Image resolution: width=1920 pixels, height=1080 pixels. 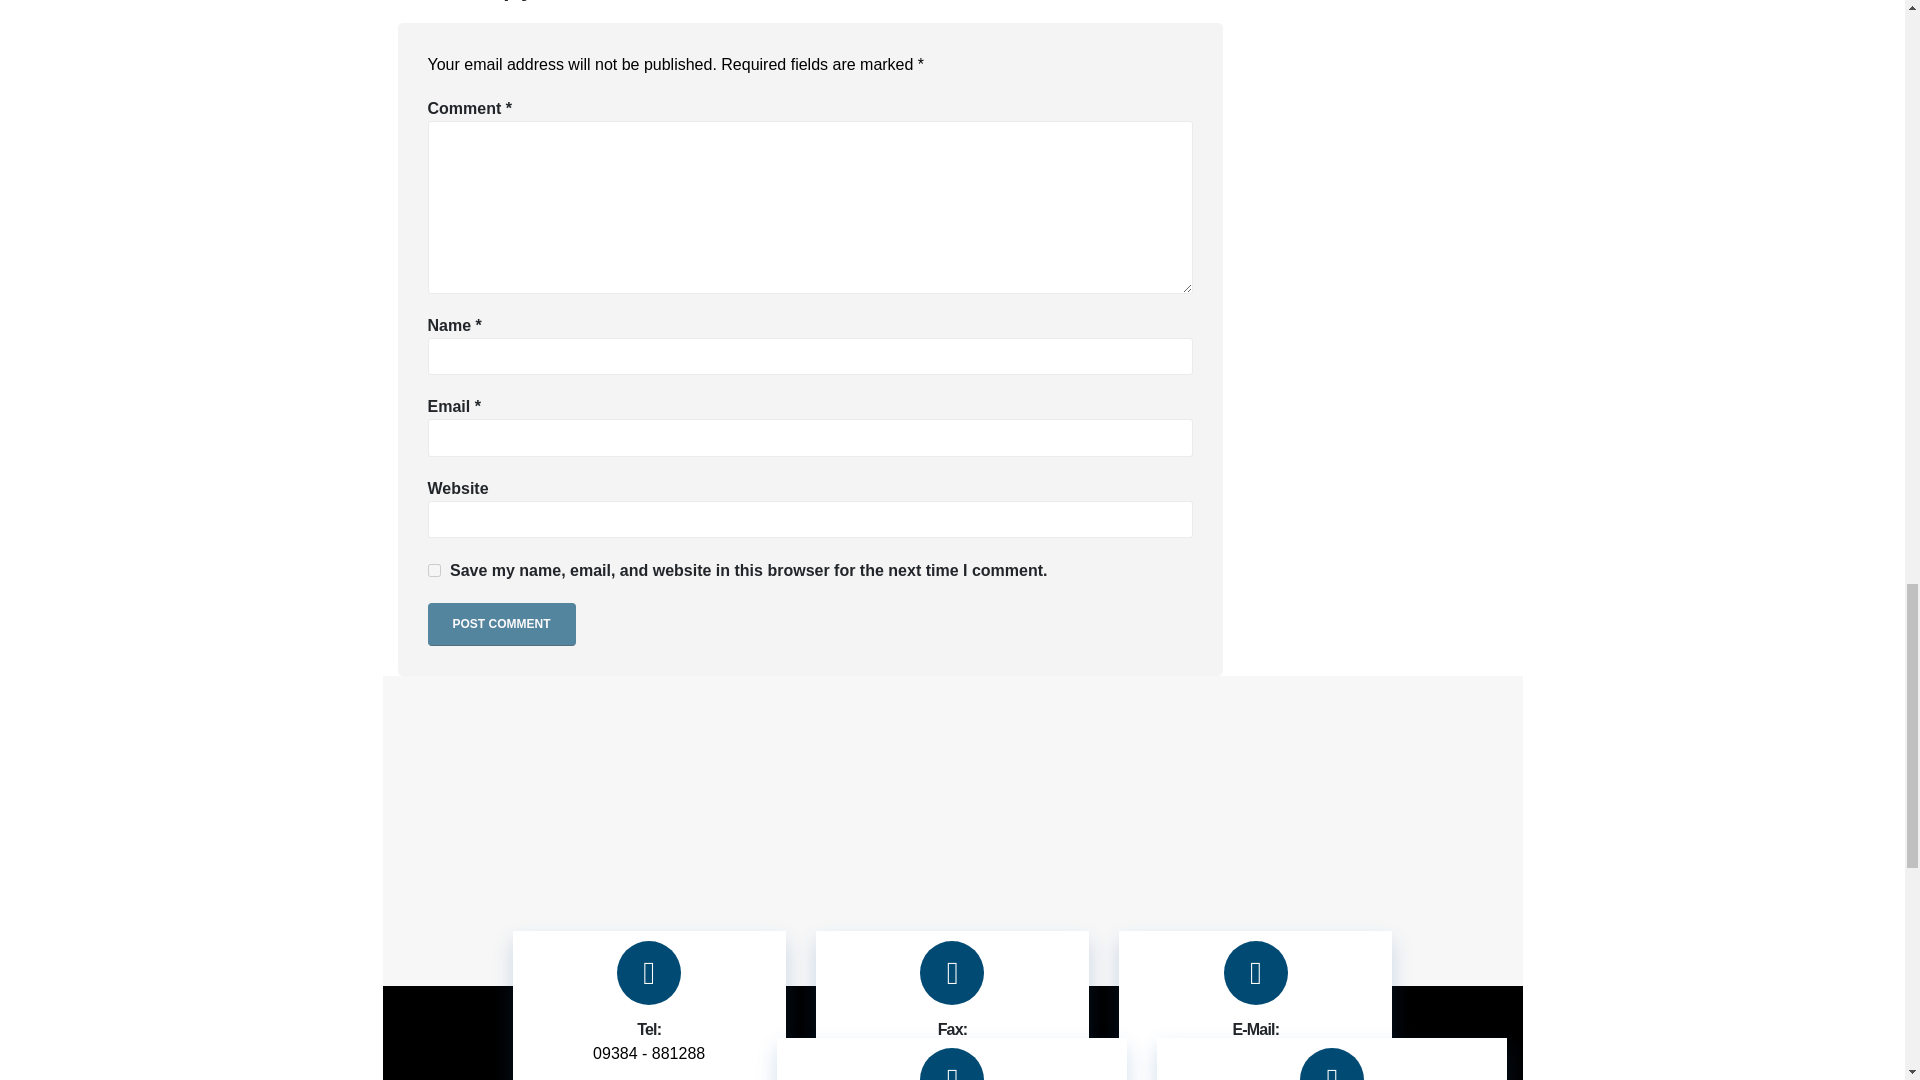 What do you see at coordinates (502, 624) in the screenshot?
I see `Post Comment` at bounding box center [502, 624].